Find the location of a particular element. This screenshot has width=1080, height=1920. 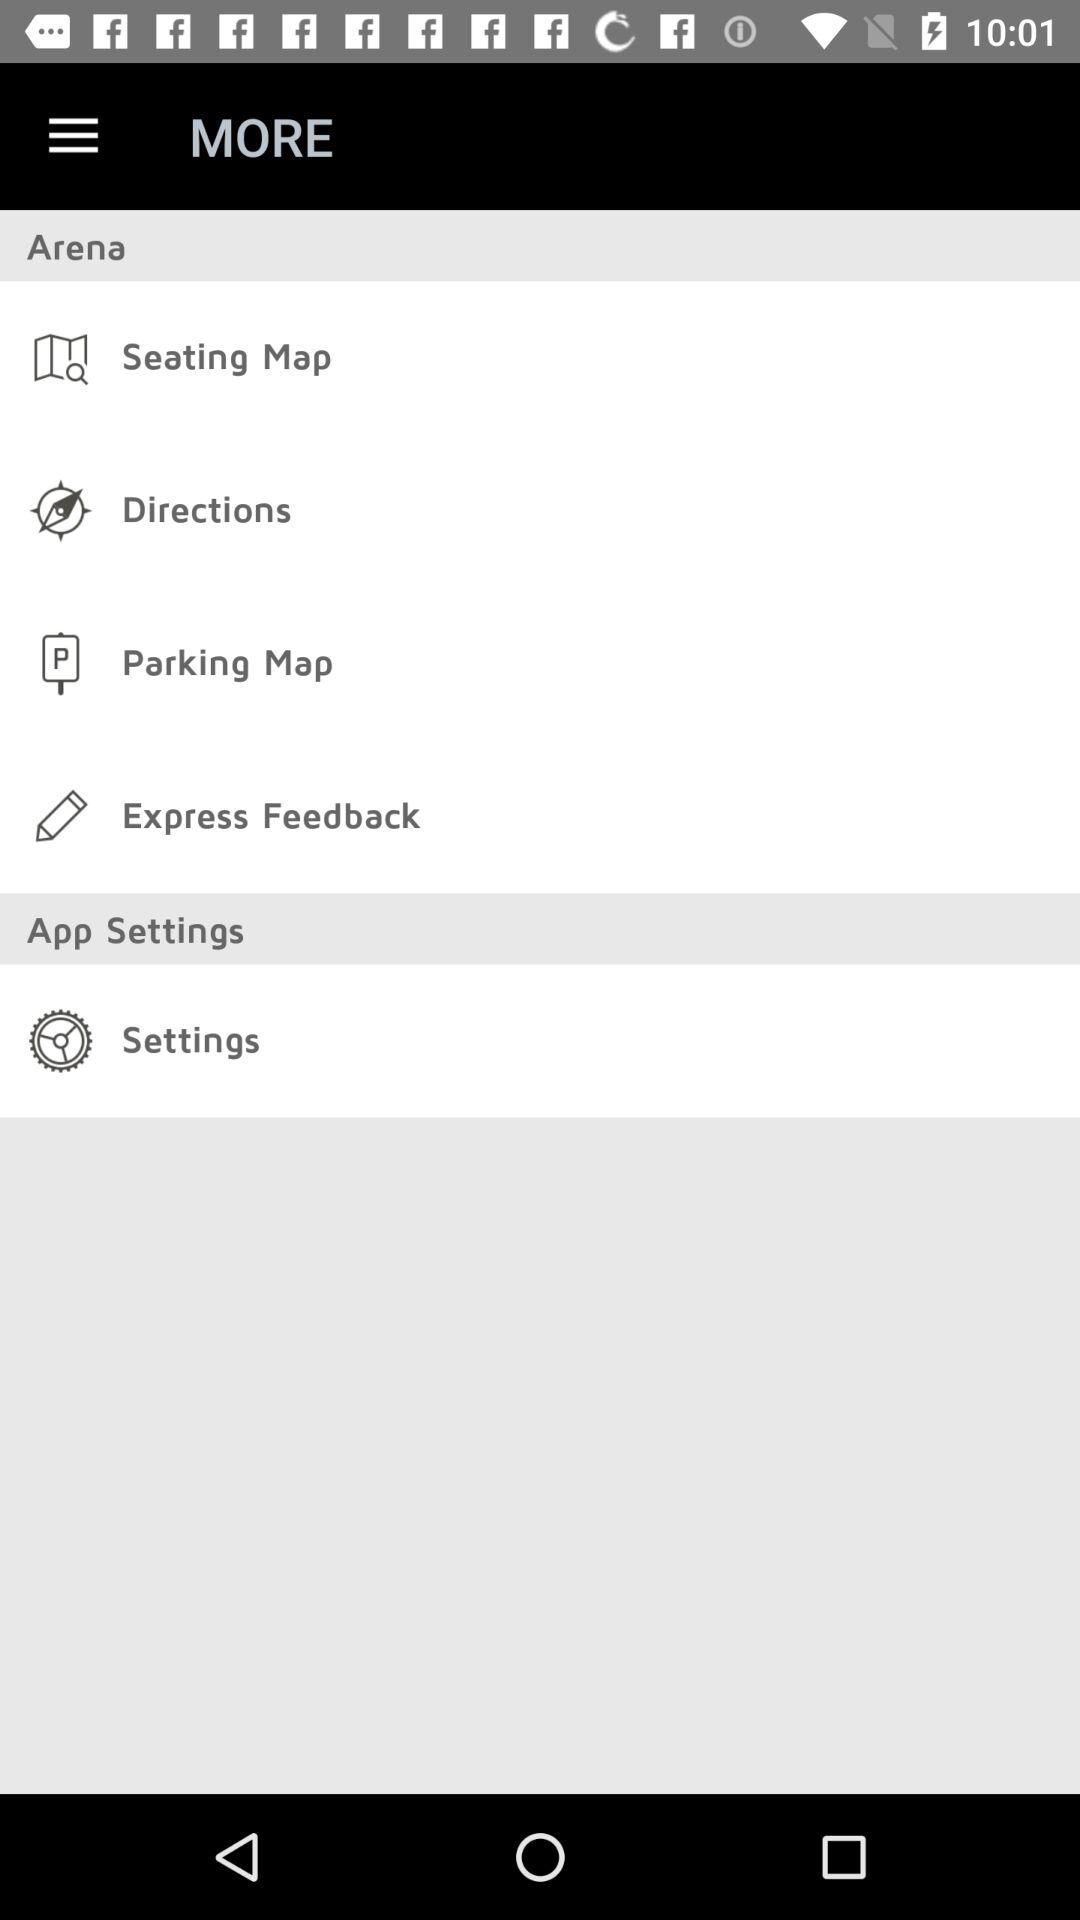

open the item next to more icon is located at coordinates (73, 136).